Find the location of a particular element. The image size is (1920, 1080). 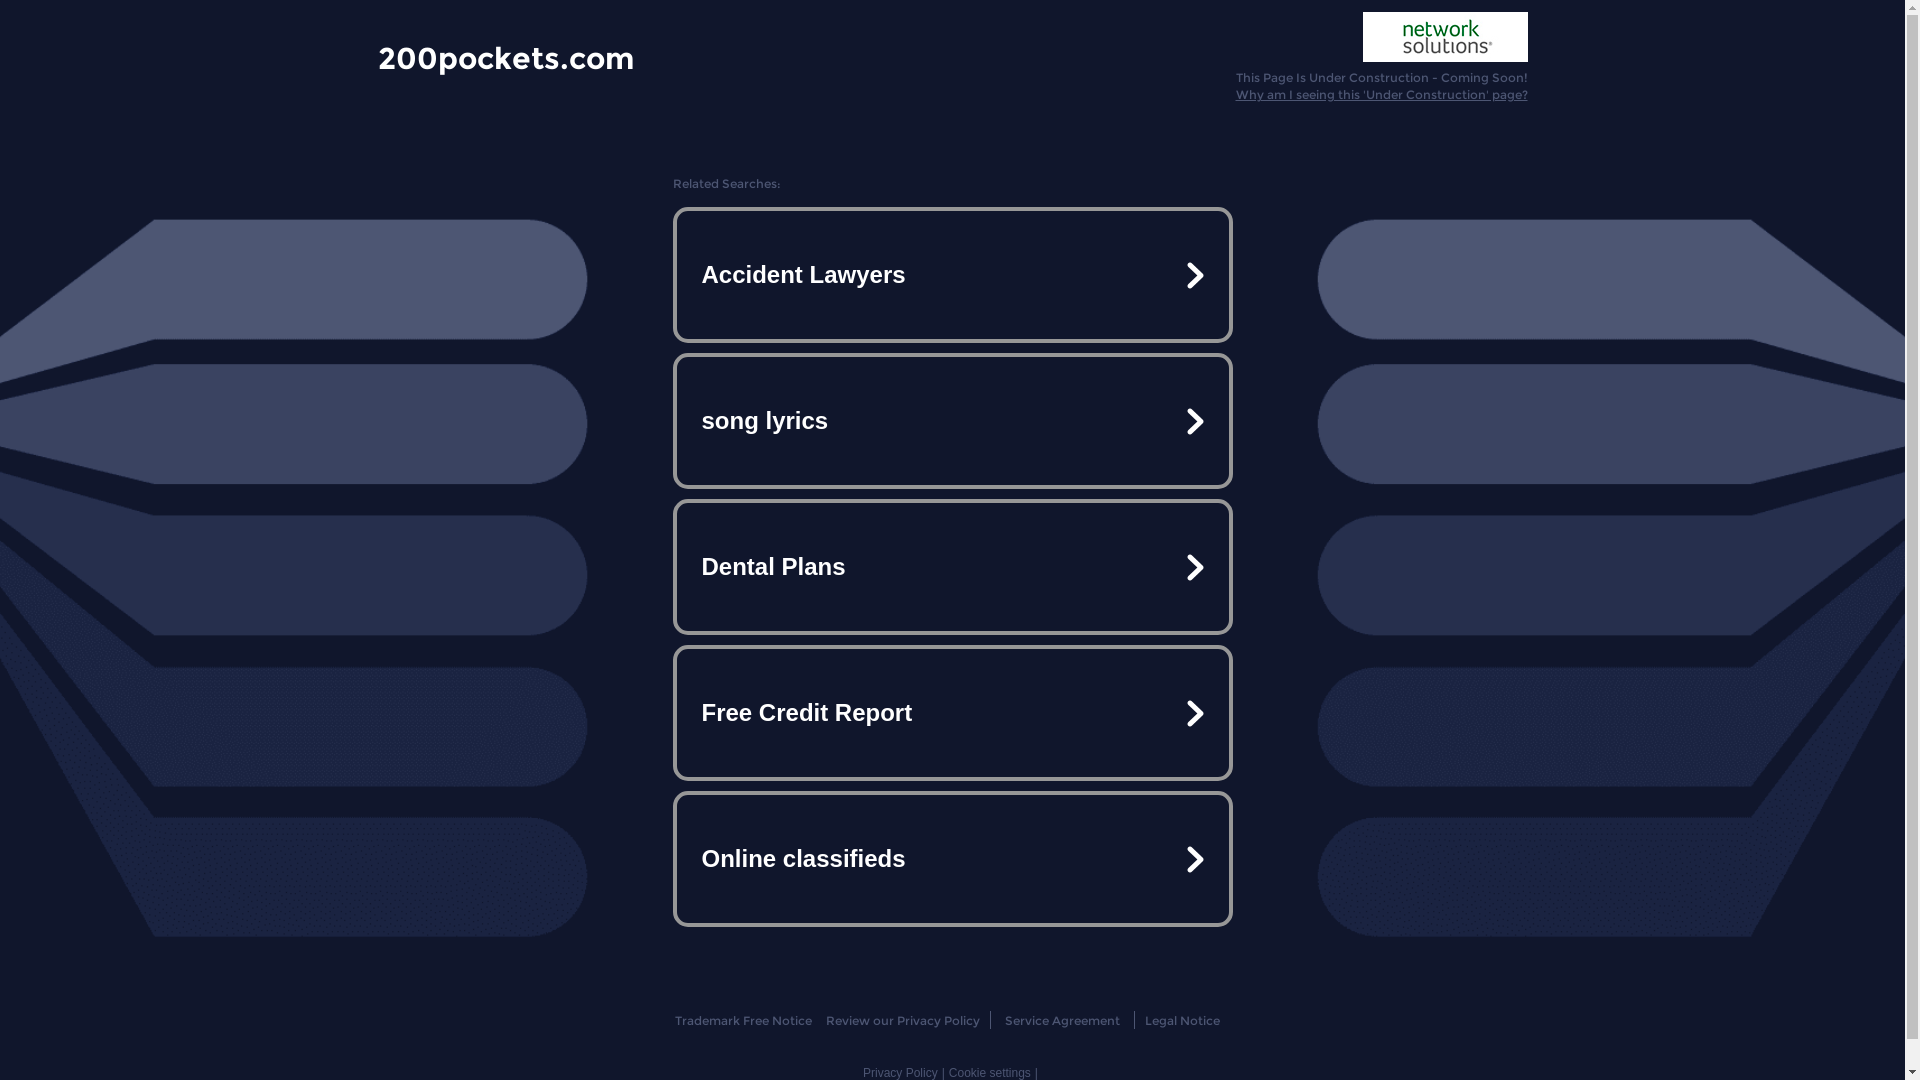

Trademark Free Notice is located at coordinates (744, 1020).